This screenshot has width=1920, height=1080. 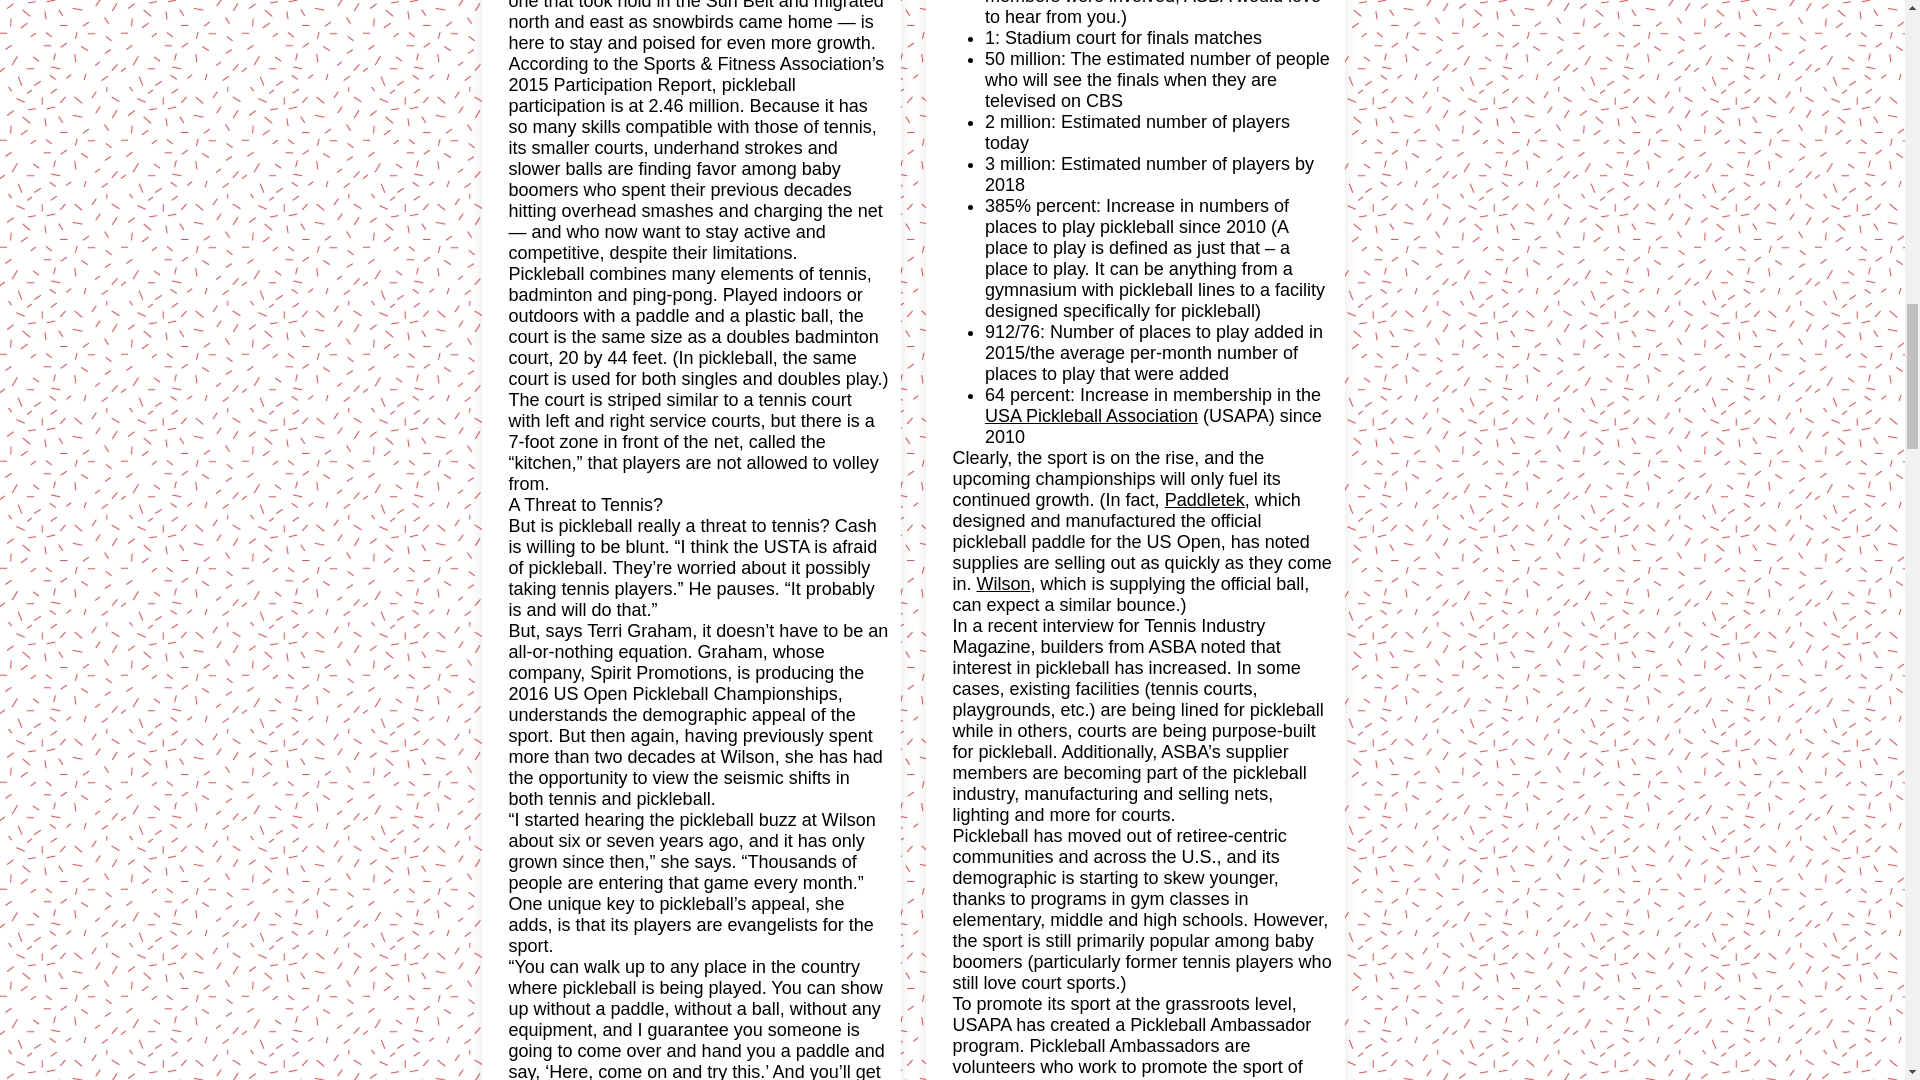 What do you see at coordinates (1204, 500) in the screenshot?
I see `Paddletek` at bounding box center [1204, 500].